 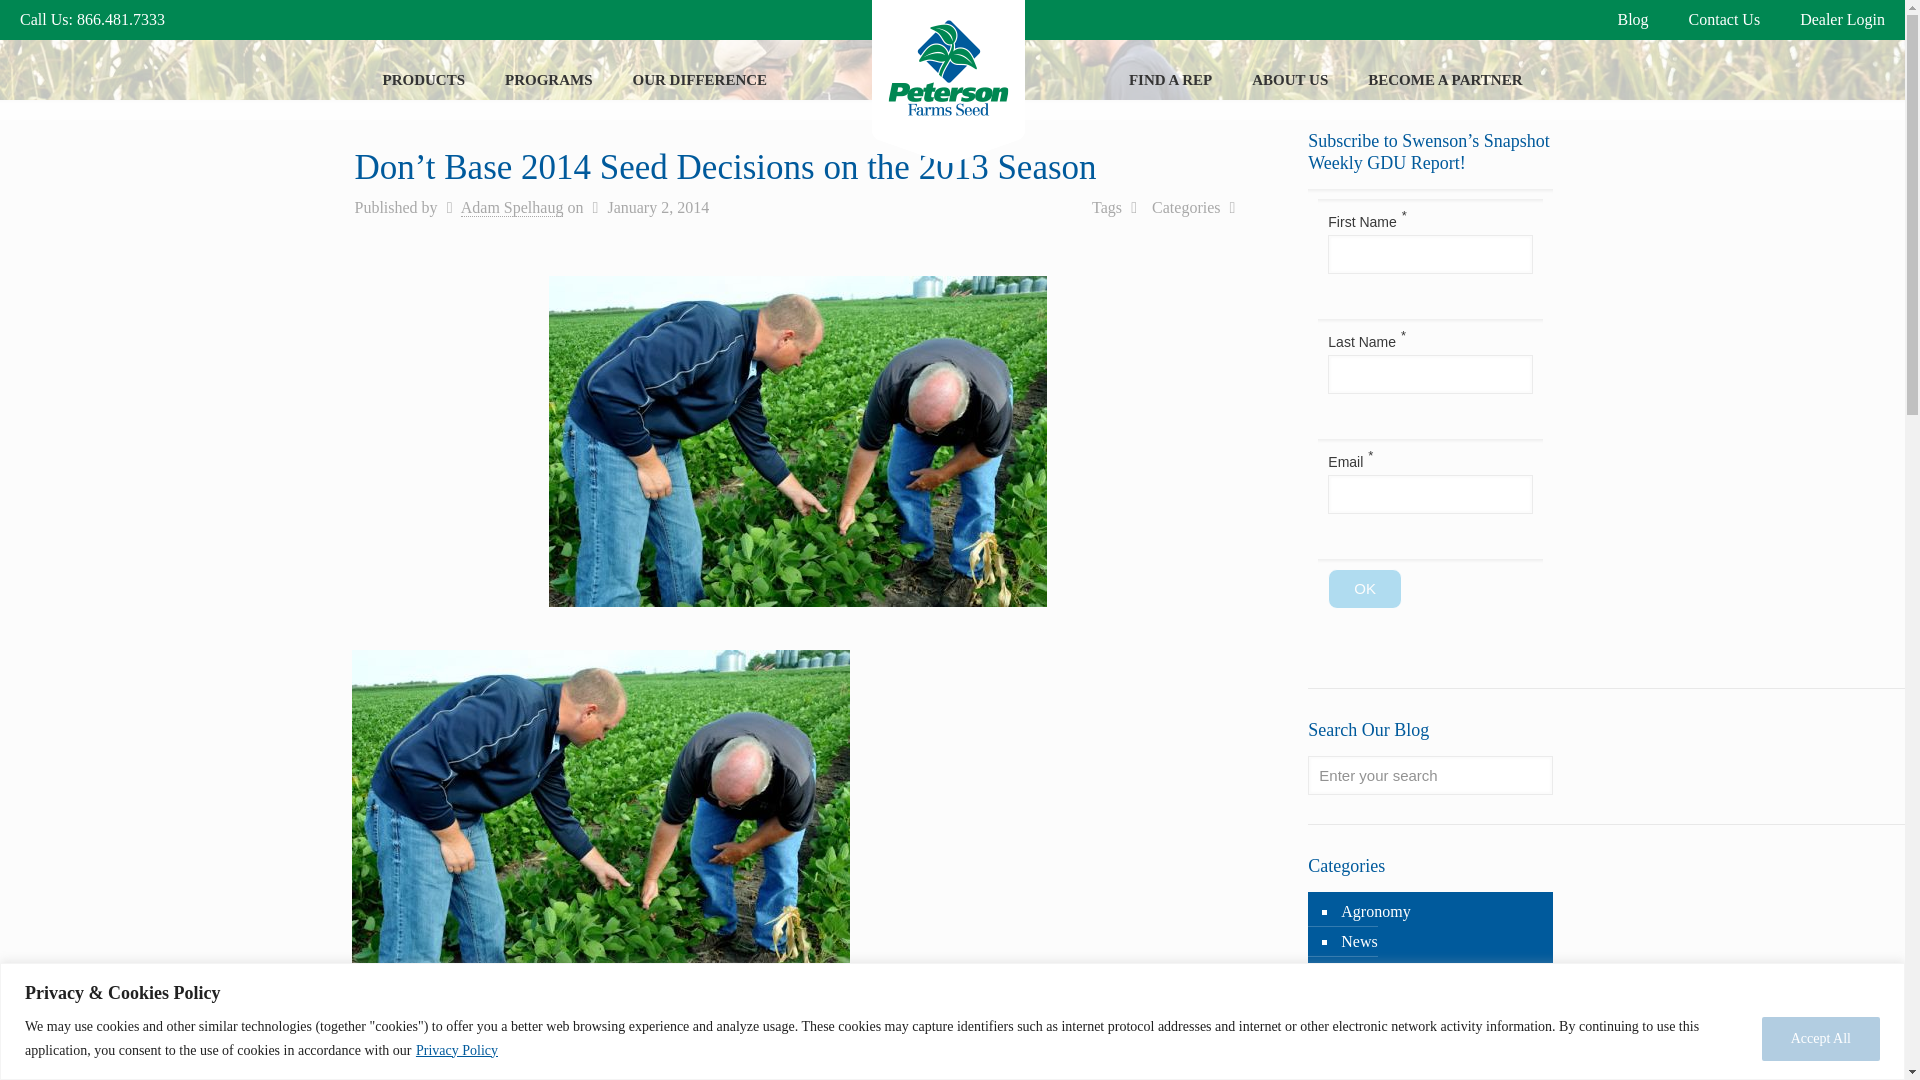 What do you see at coordinates (92, 19) in the screenshot?
I see `Call Us: 866.481.7333` at bounding box center [92, 19].